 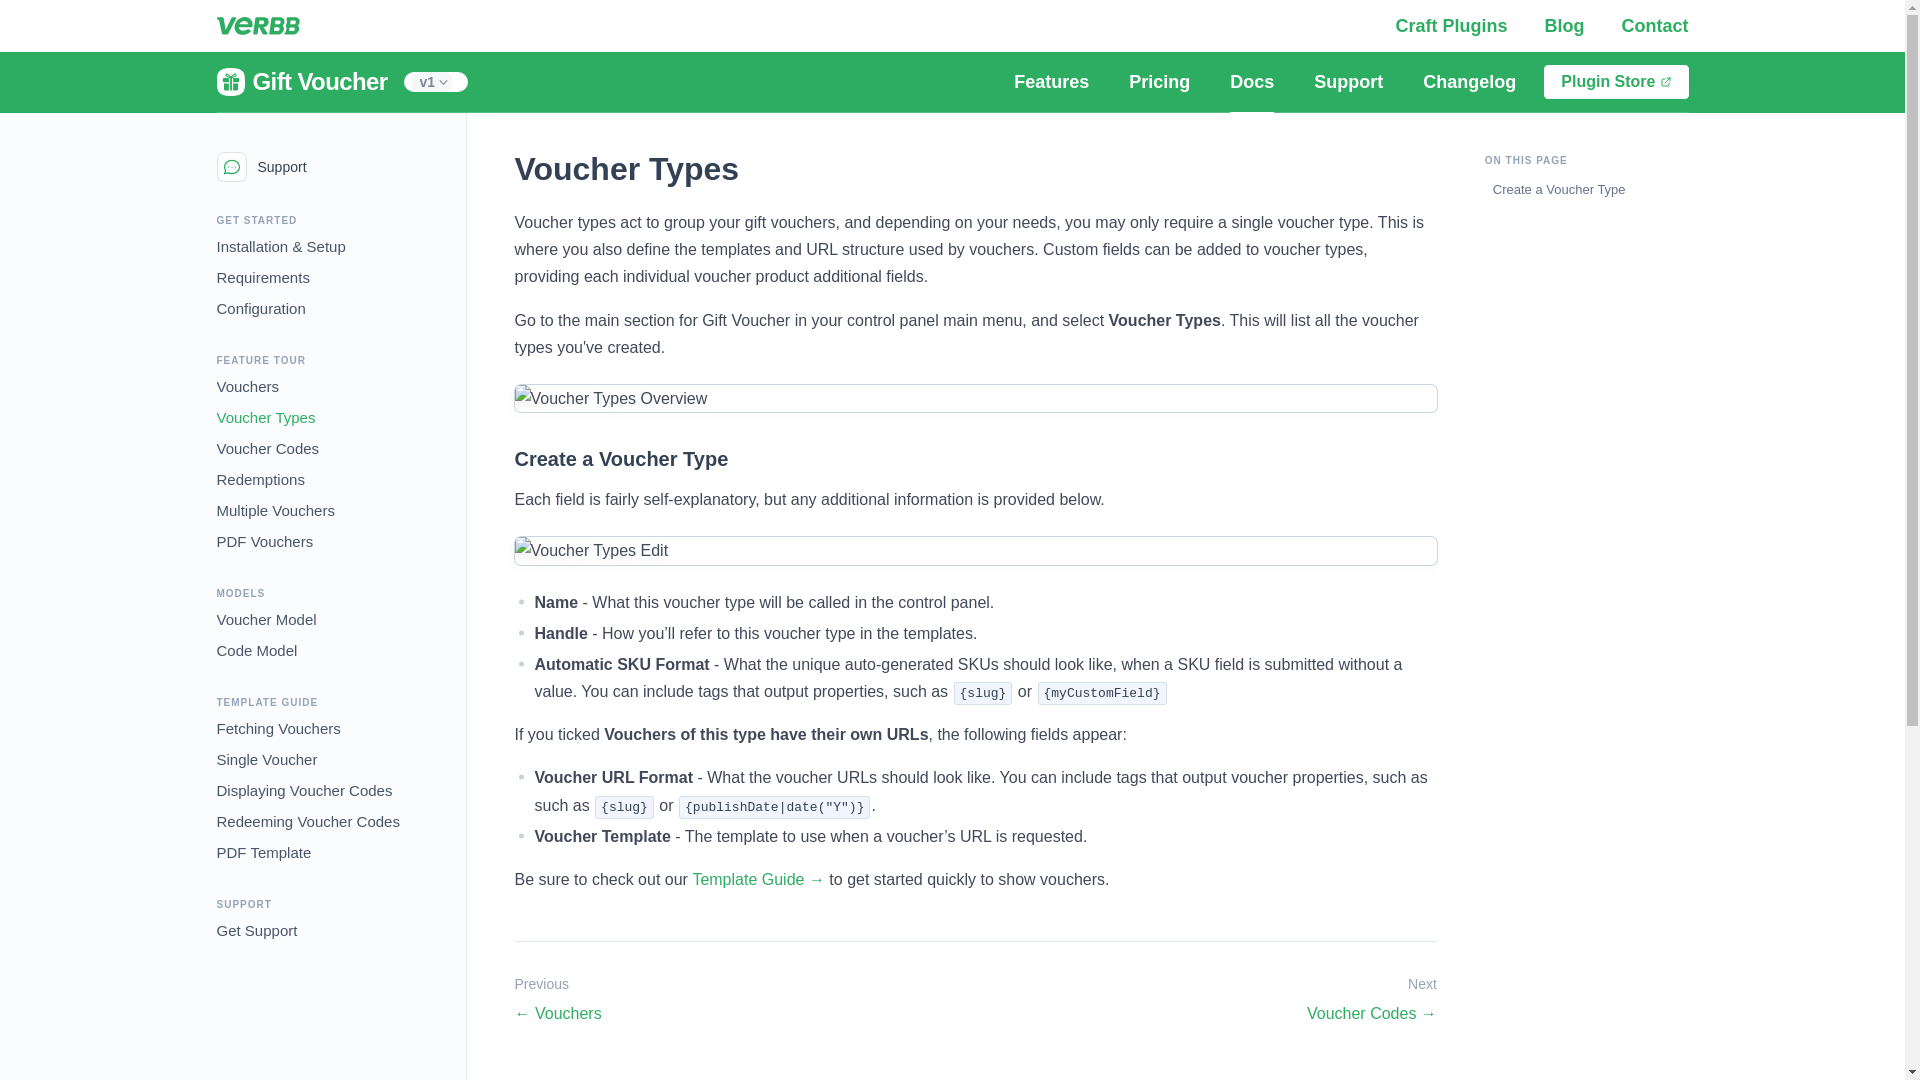 What do you see at coordinates (1052, 82) in the screenshot?
I see `Features` at bounding box center [1052, 82].